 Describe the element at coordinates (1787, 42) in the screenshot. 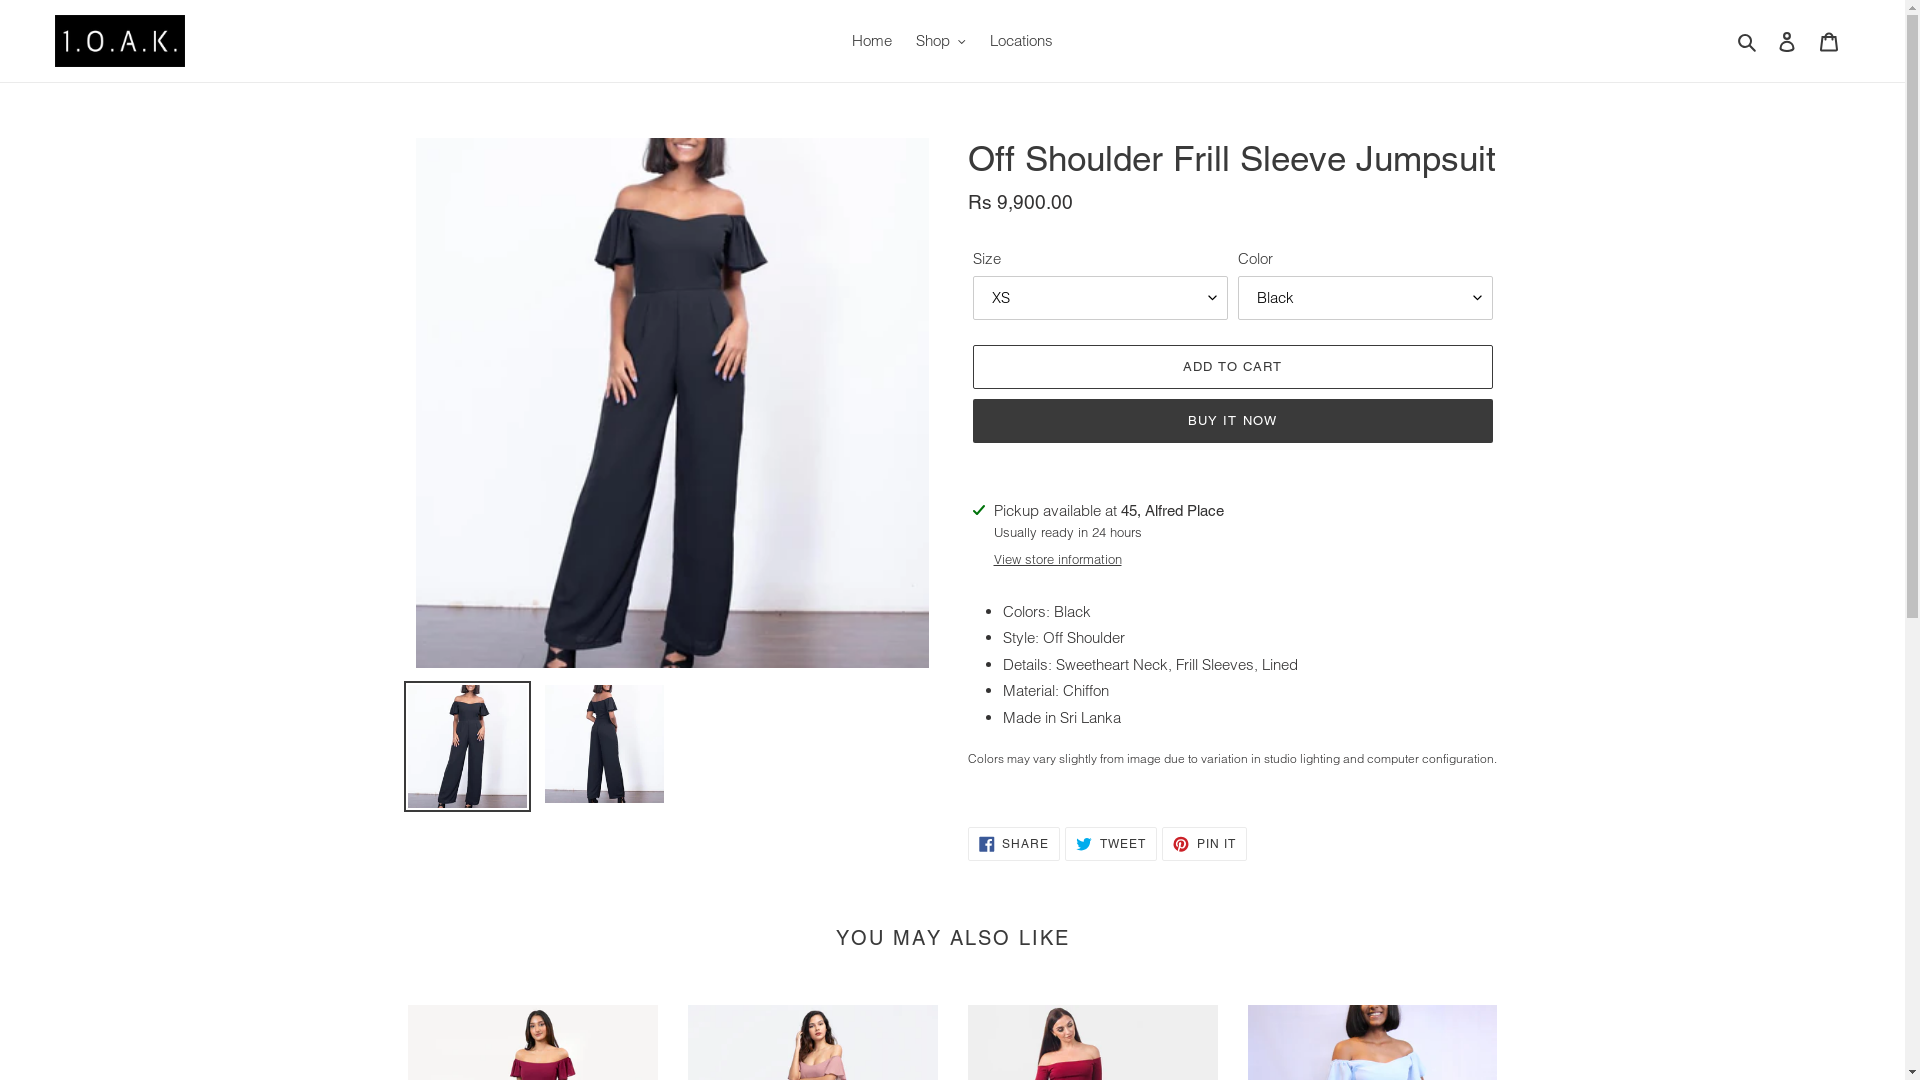

I see `Log in` at that location.